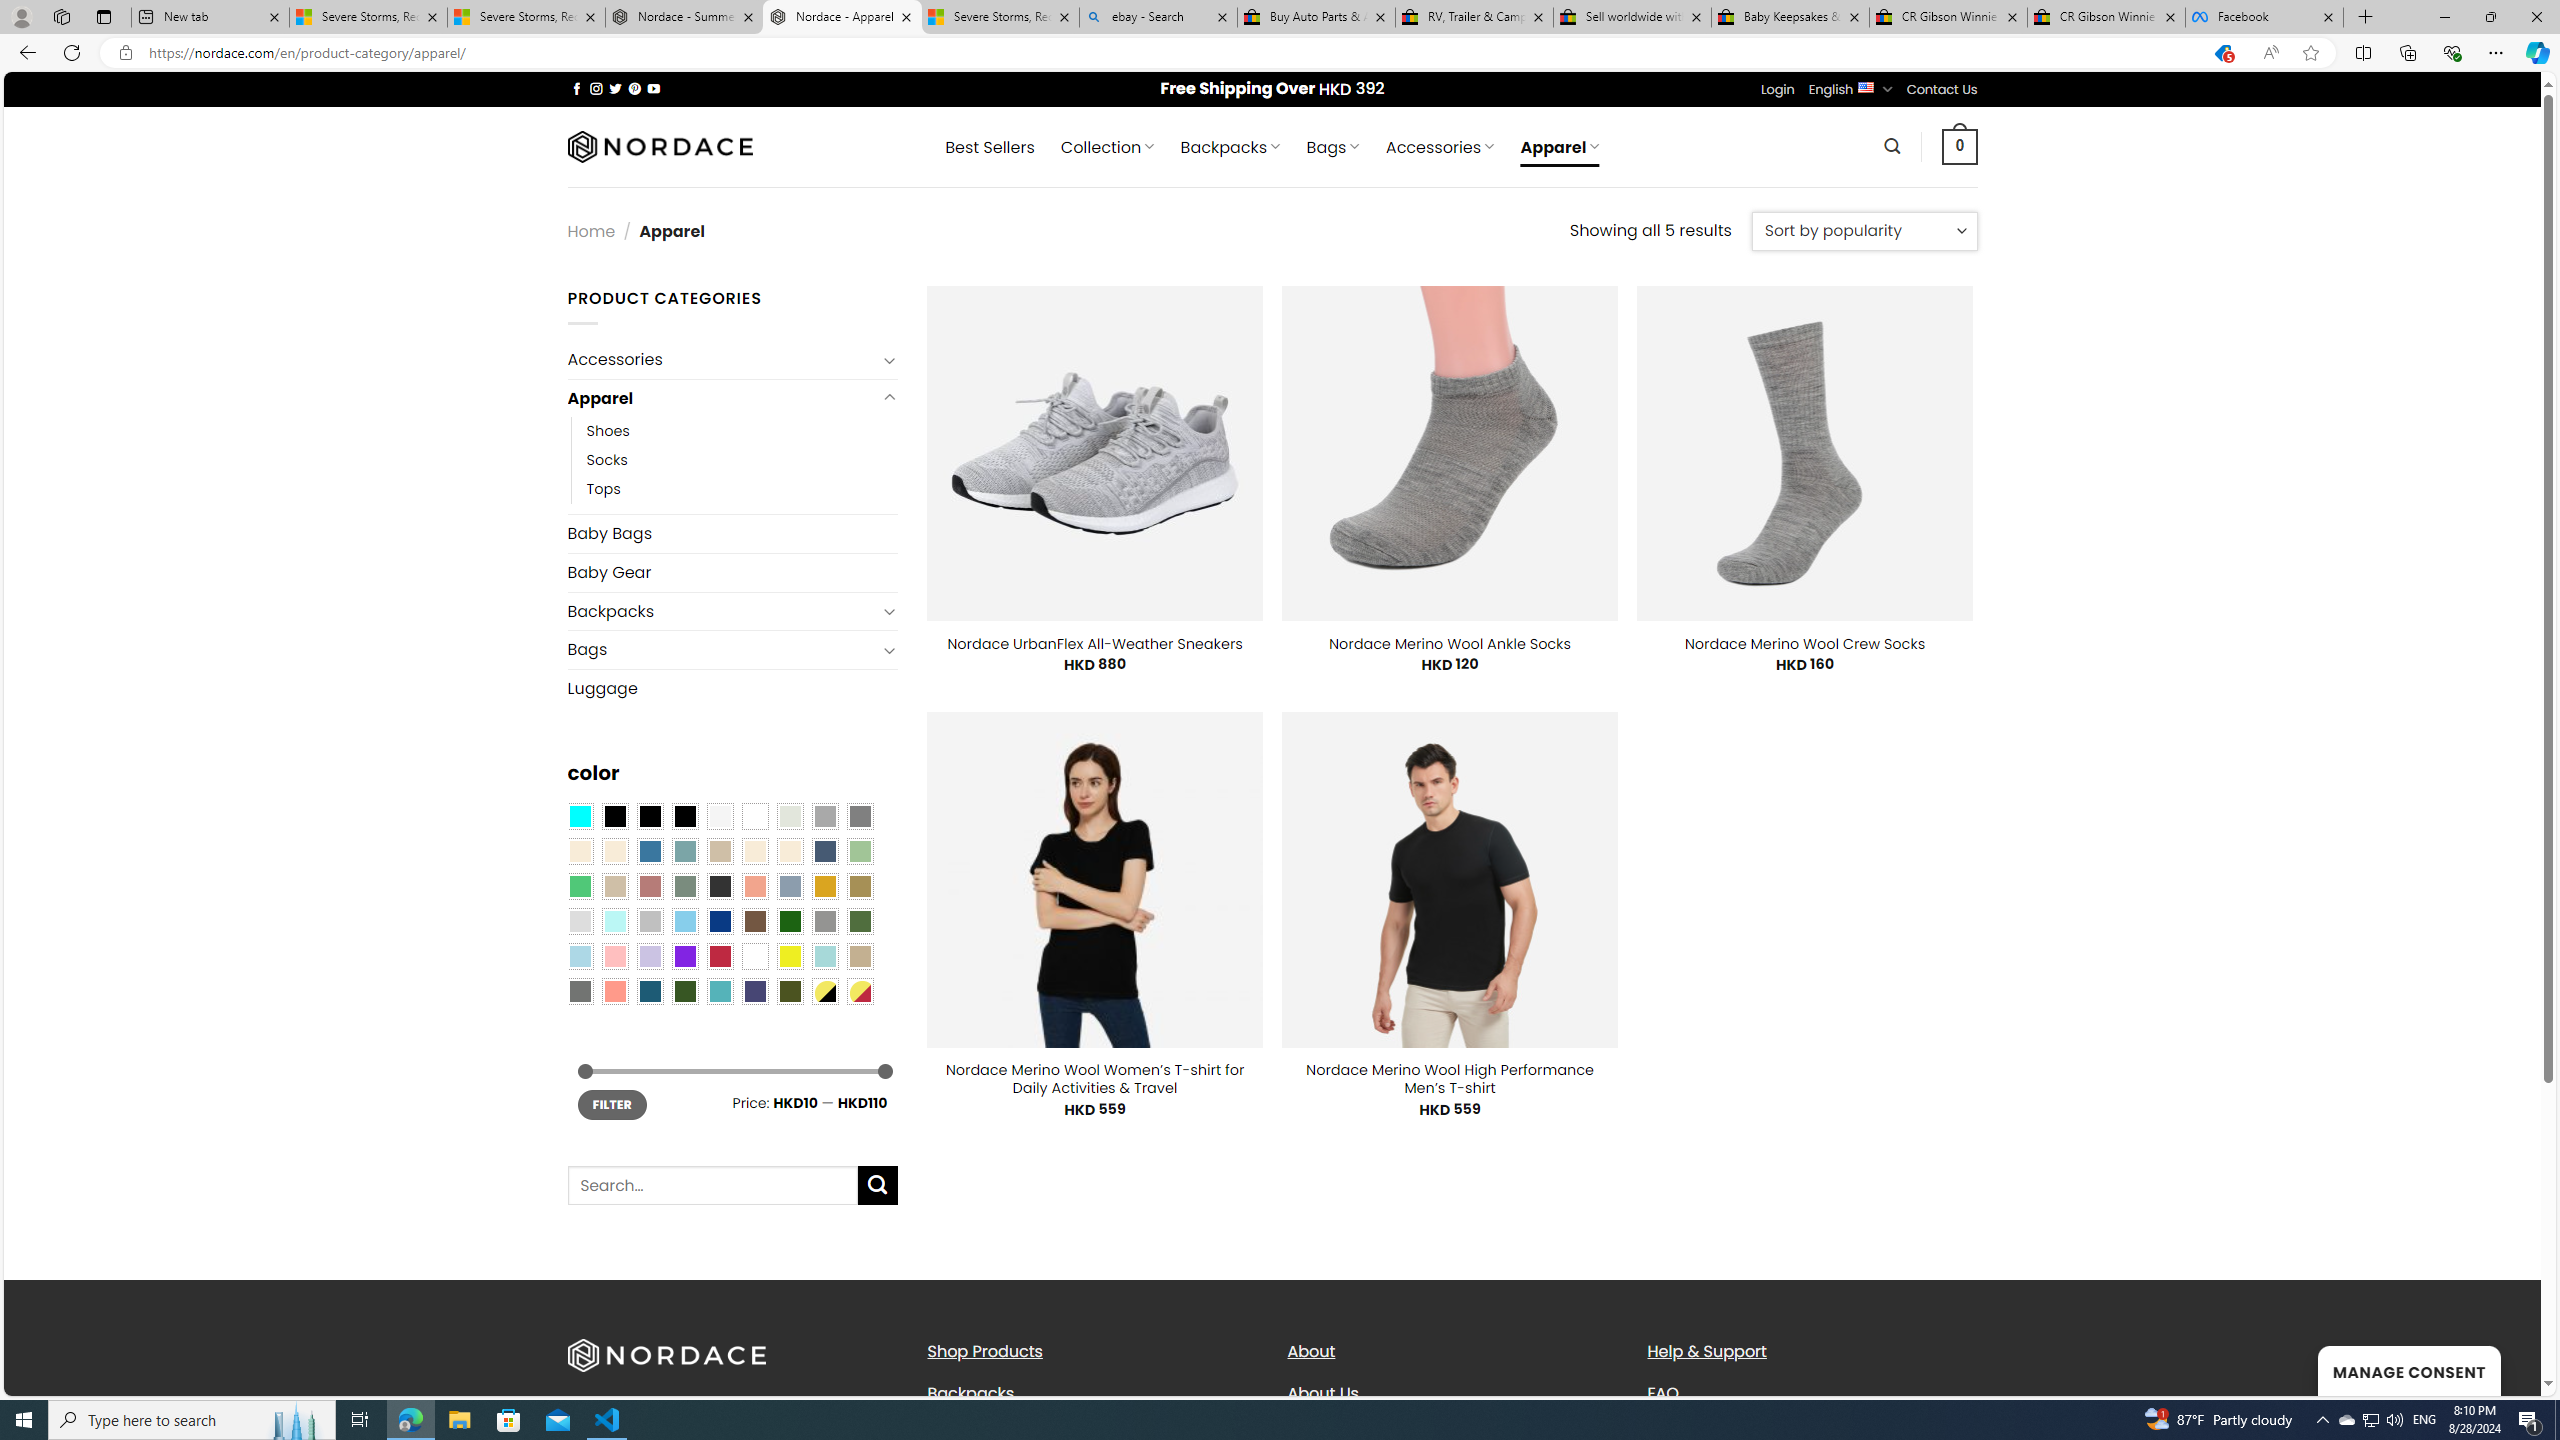  I want to click on  0 , so click(1960, 146).